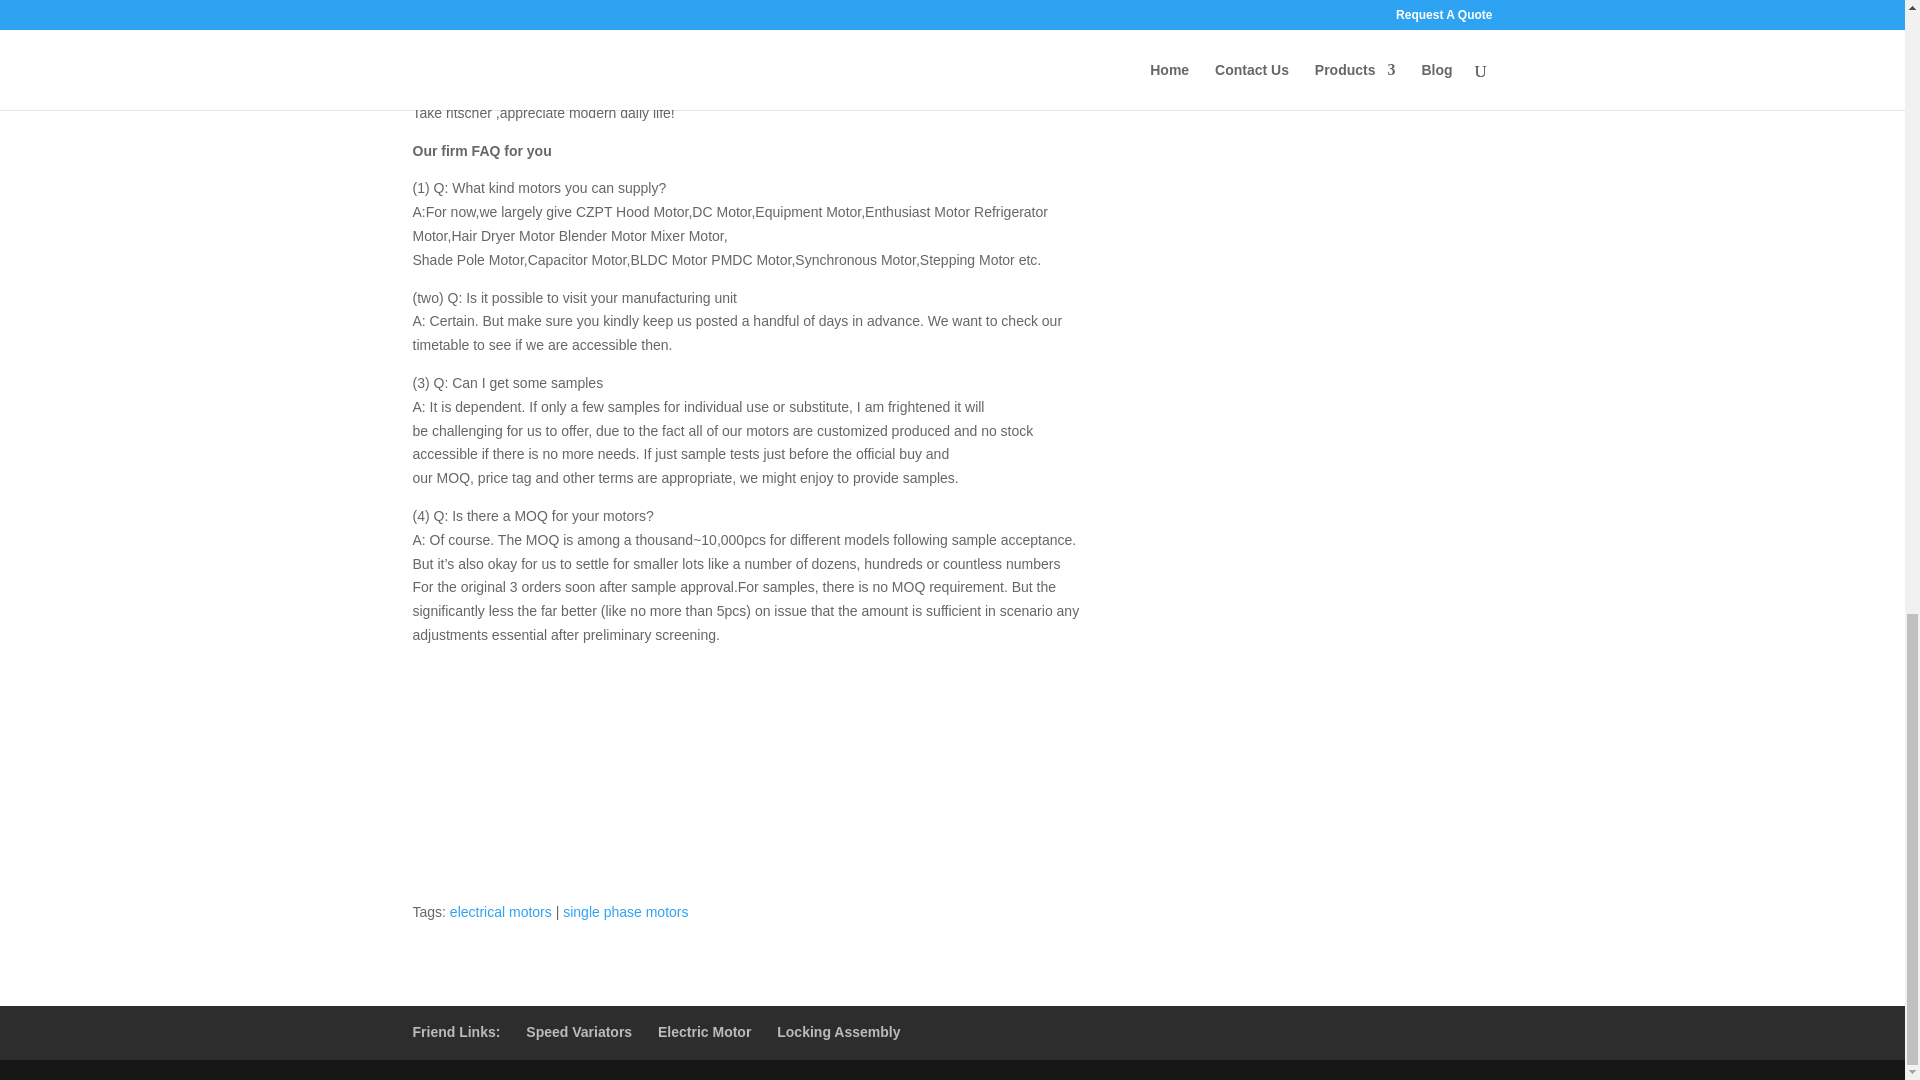  Describe the element at coordinates (578, 1032) in the screenshot. I see `Speed Variators` at that location.